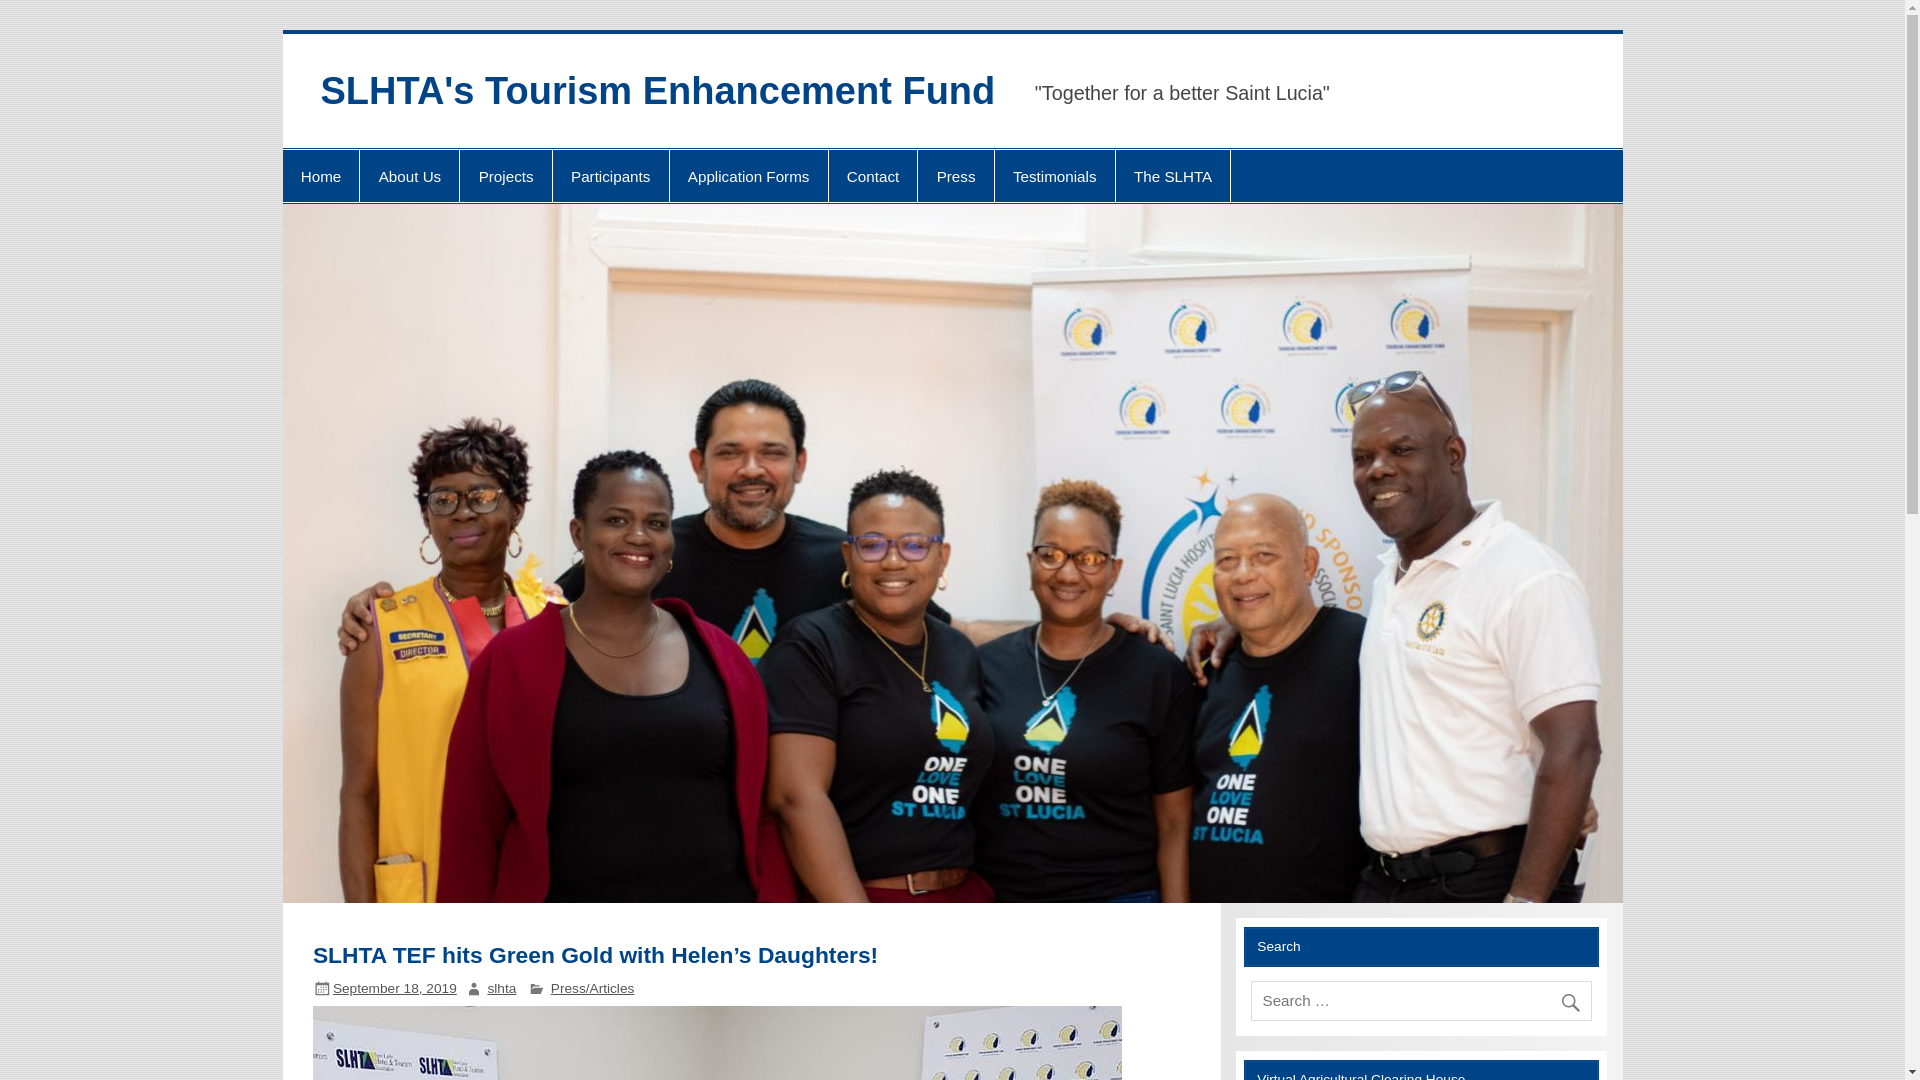  Describe the element at coordinates (502, 988) in the screenshot. I see `slhta` at that location.